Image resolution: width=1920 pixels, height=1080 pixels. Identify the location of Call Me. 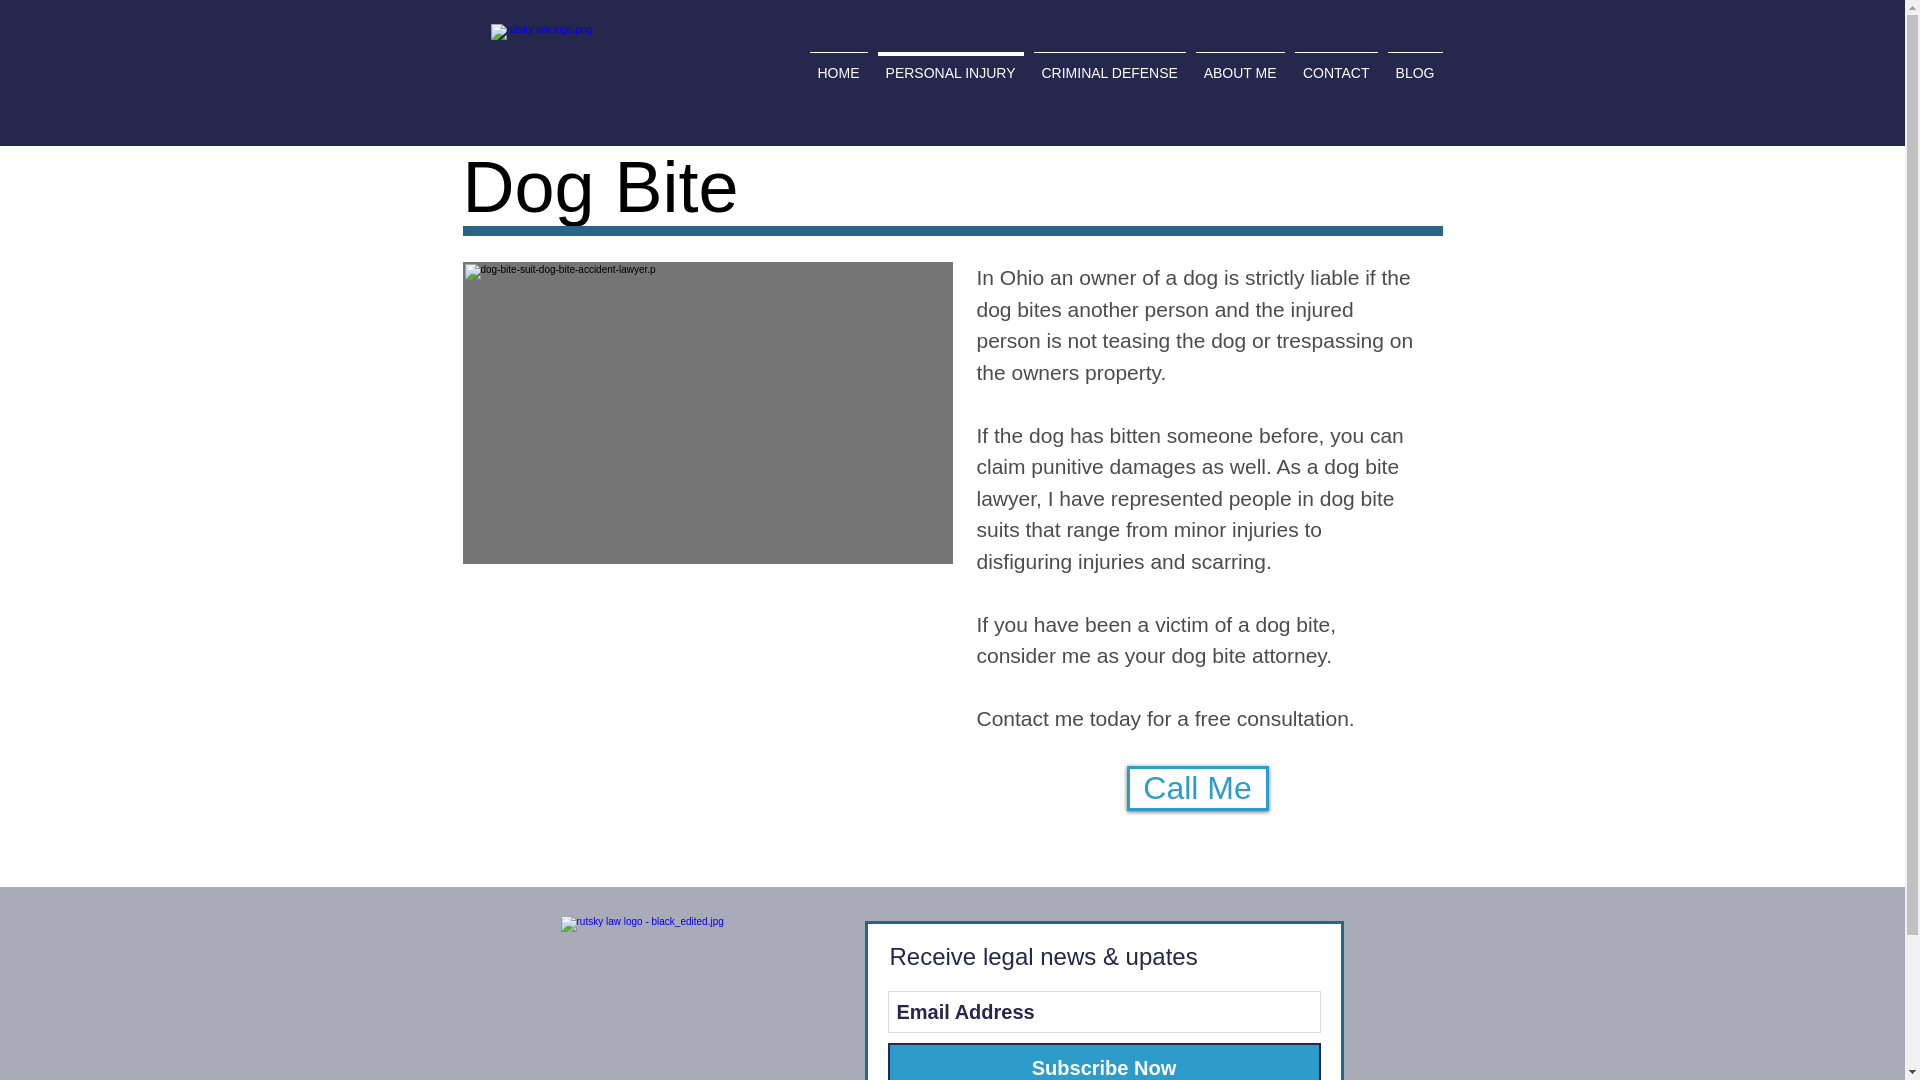
(1196, 788).